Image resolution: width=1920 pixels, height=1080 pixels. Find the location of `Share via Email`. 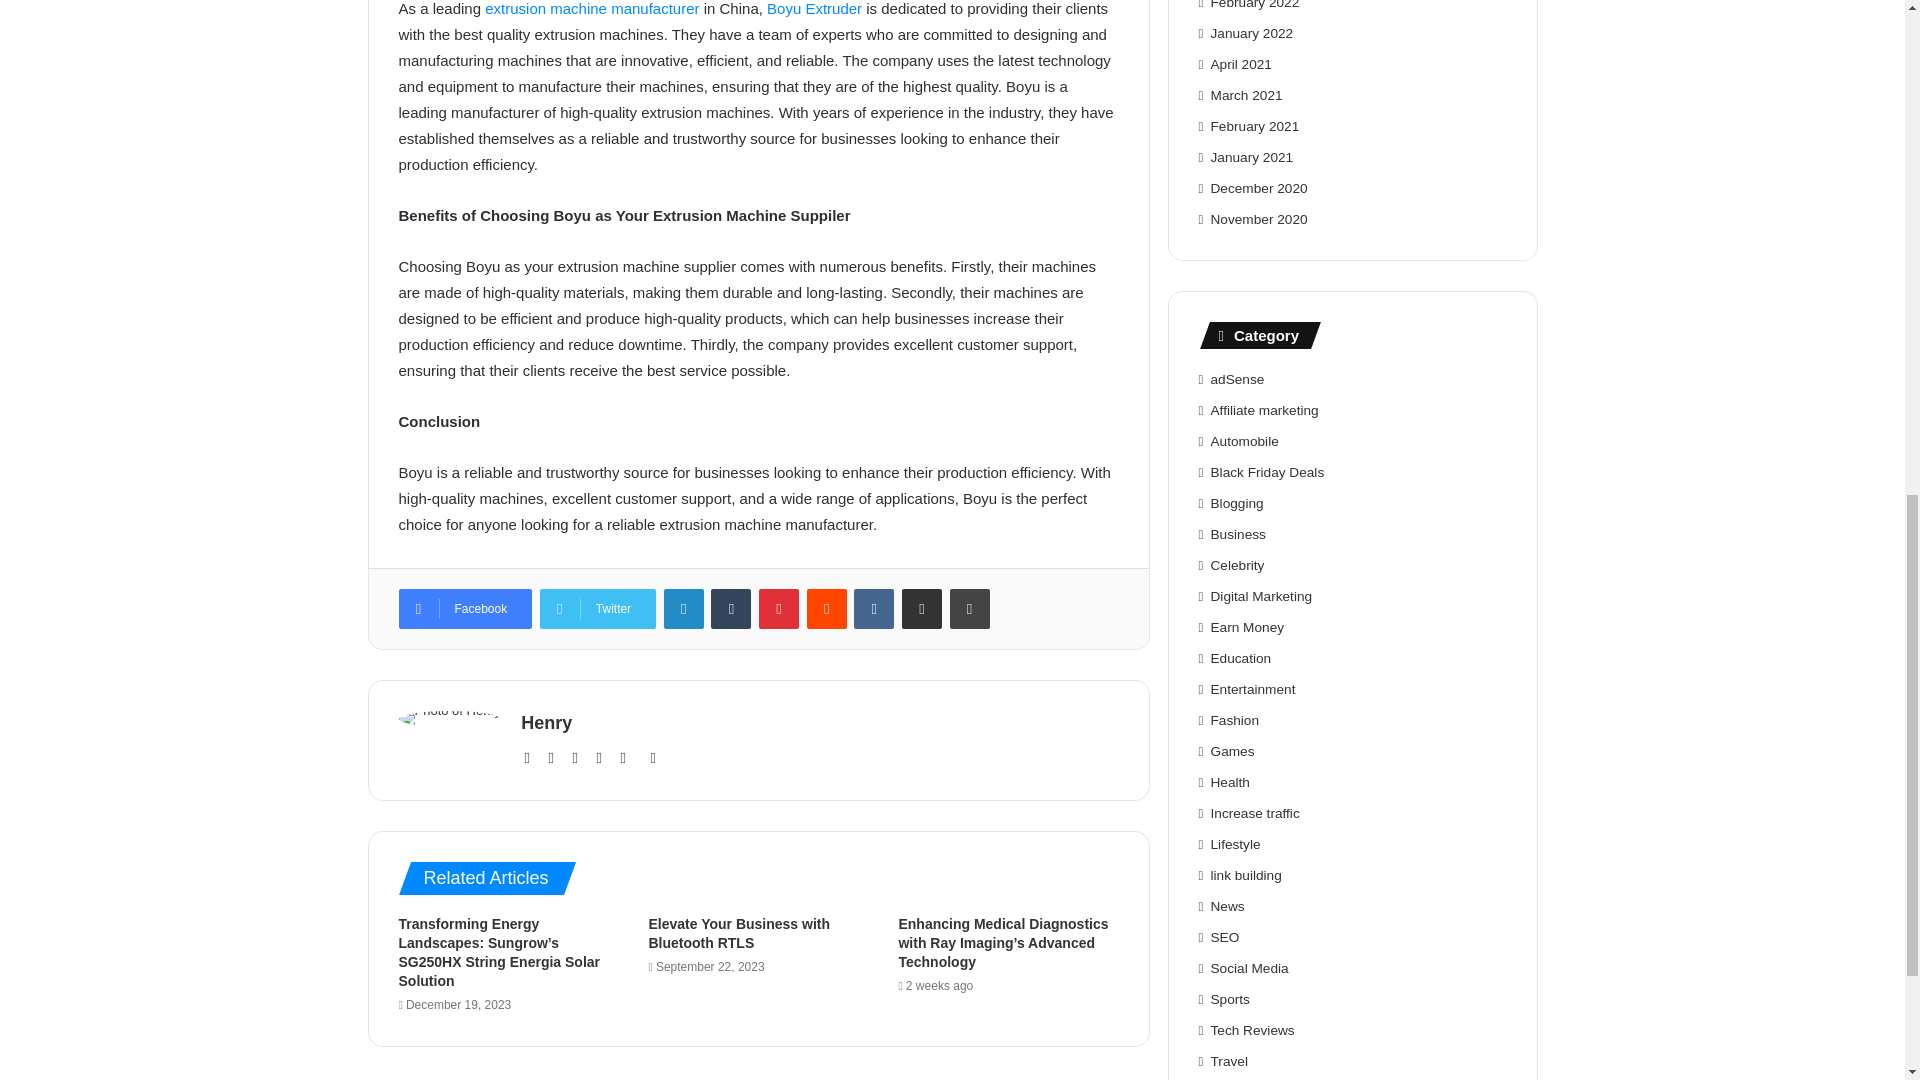

Share via Email is located at coordinates (922, 607).